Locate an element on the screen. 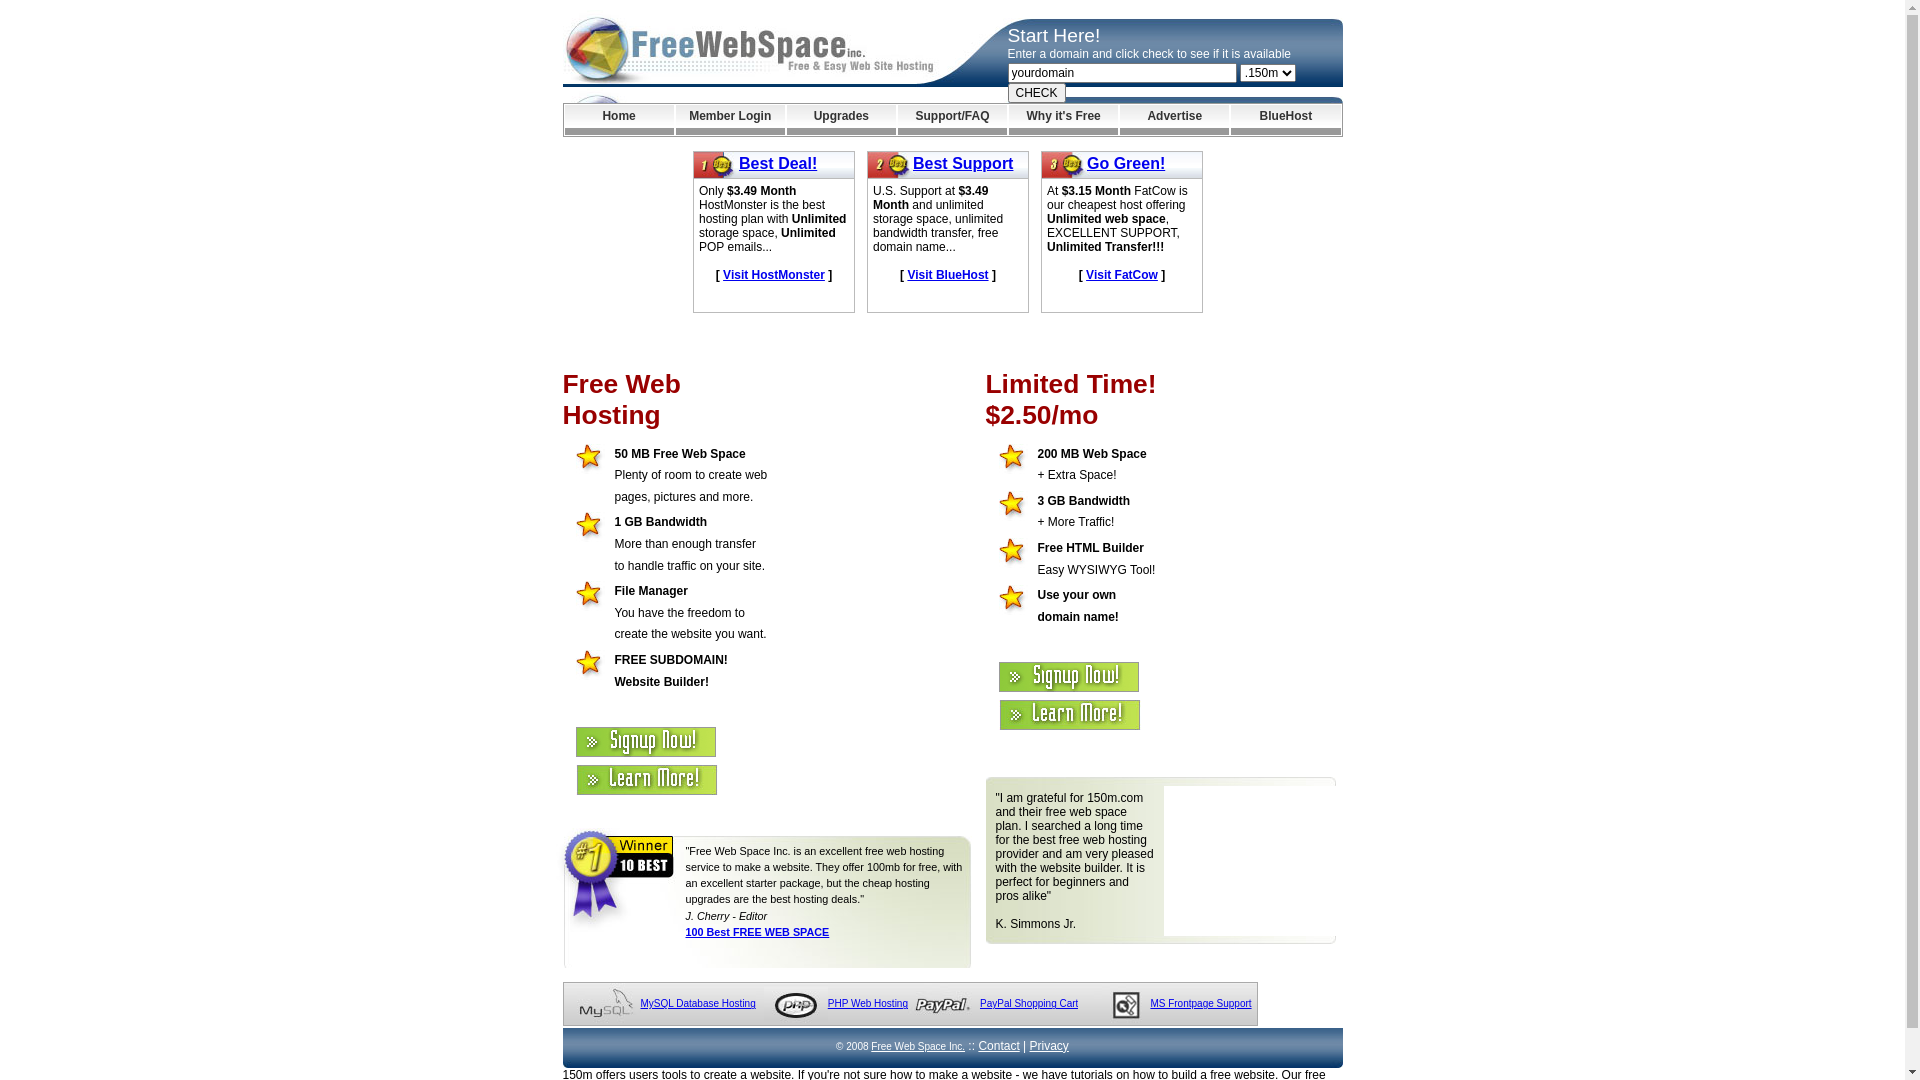 The width and height of the screenshot is (1920, 1080). Privacy is located at coordinates (1050, 1046).